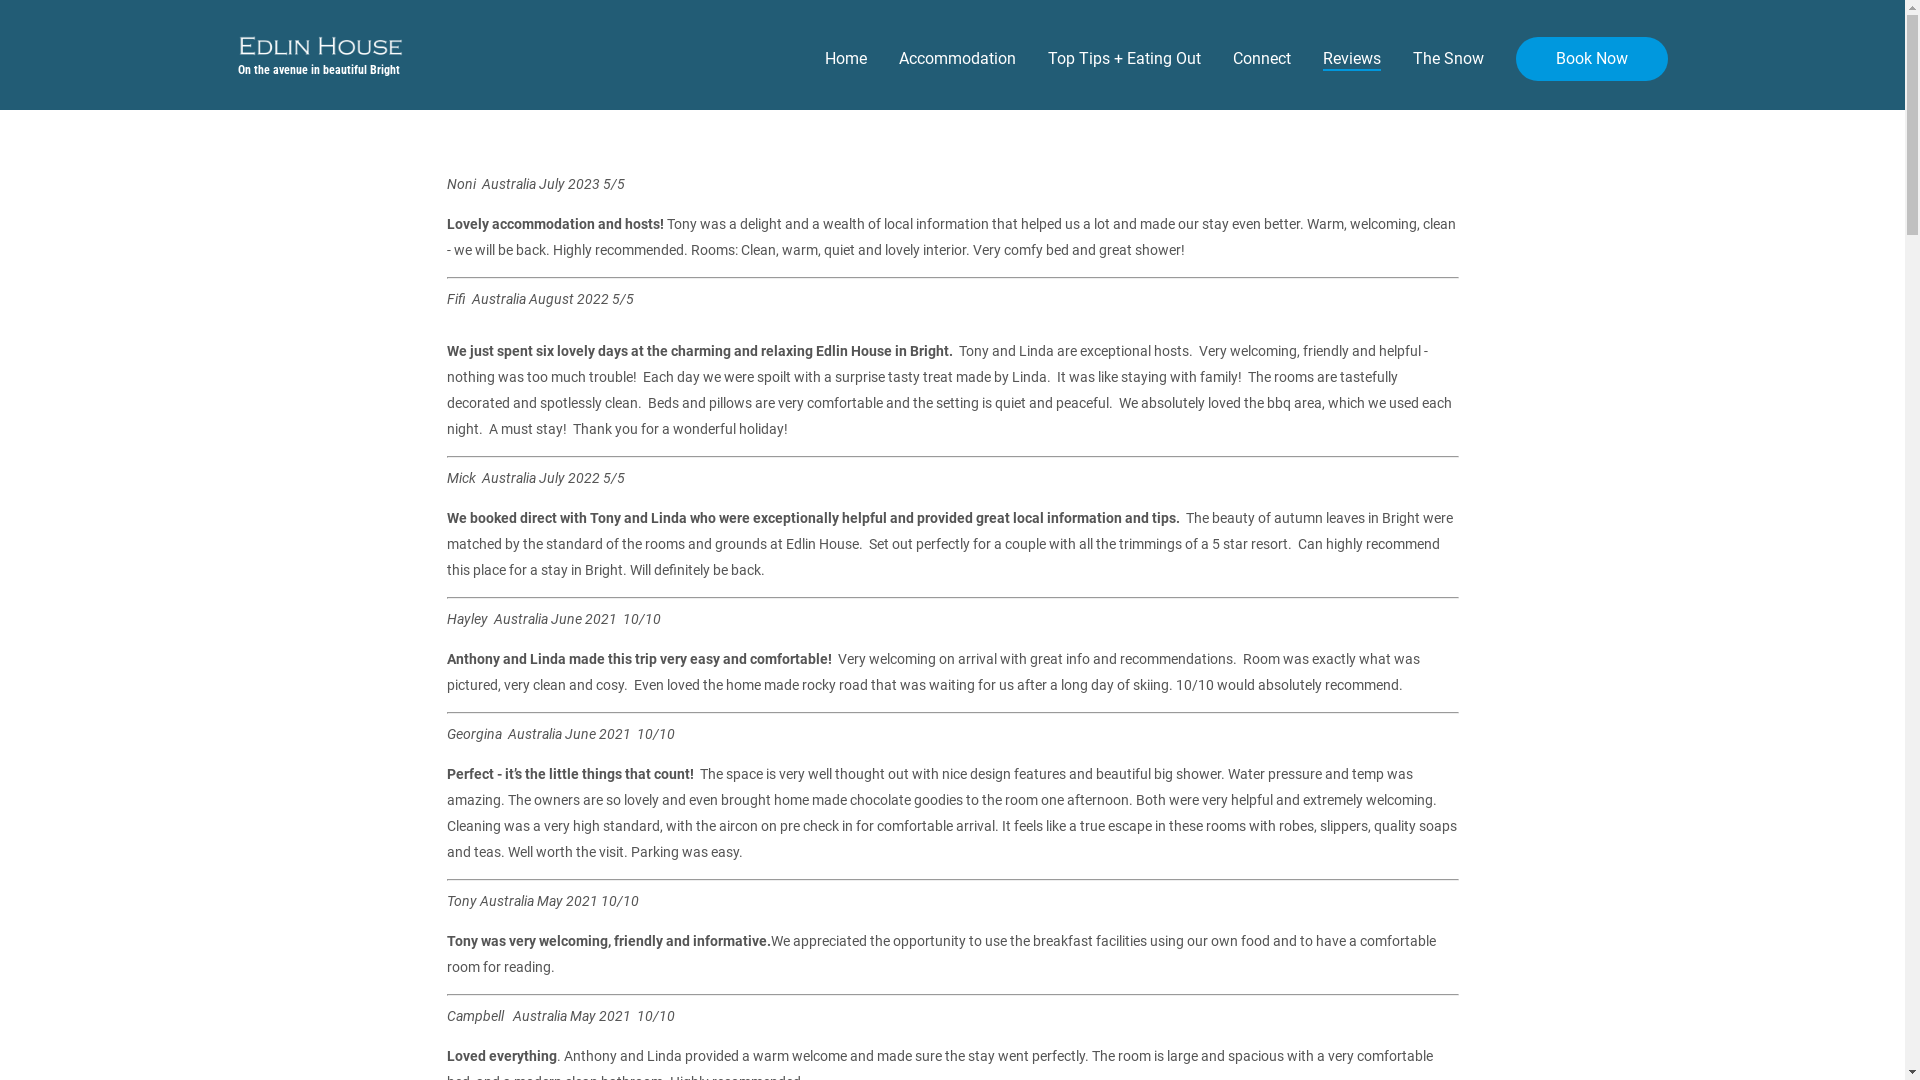 The image size is (1920, 1080). Describe the element at coordinates (320, 58) in the screenshot. I see `On the avenue in beautiful Bright` at that location.